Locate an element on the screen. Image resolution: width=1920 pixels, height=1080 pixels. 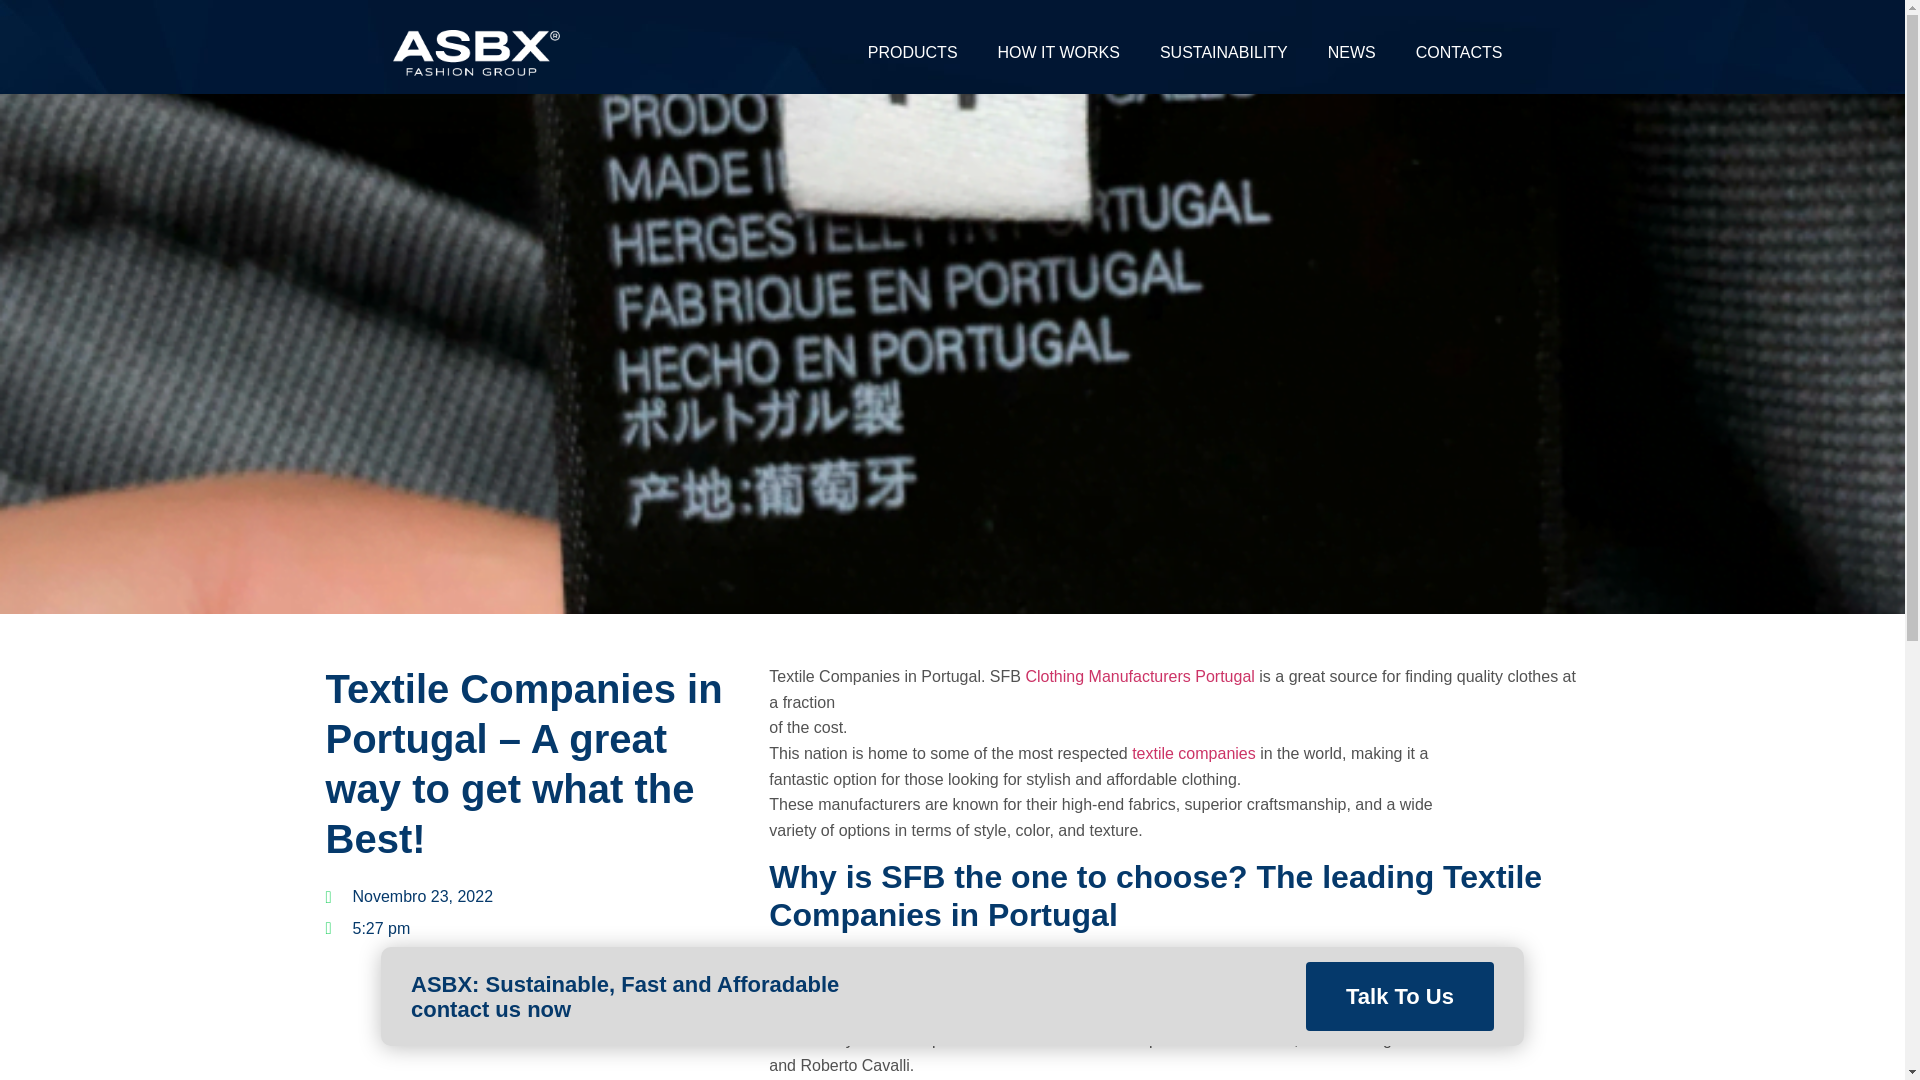
CONTACTS is located at coordinates (1458, 52).